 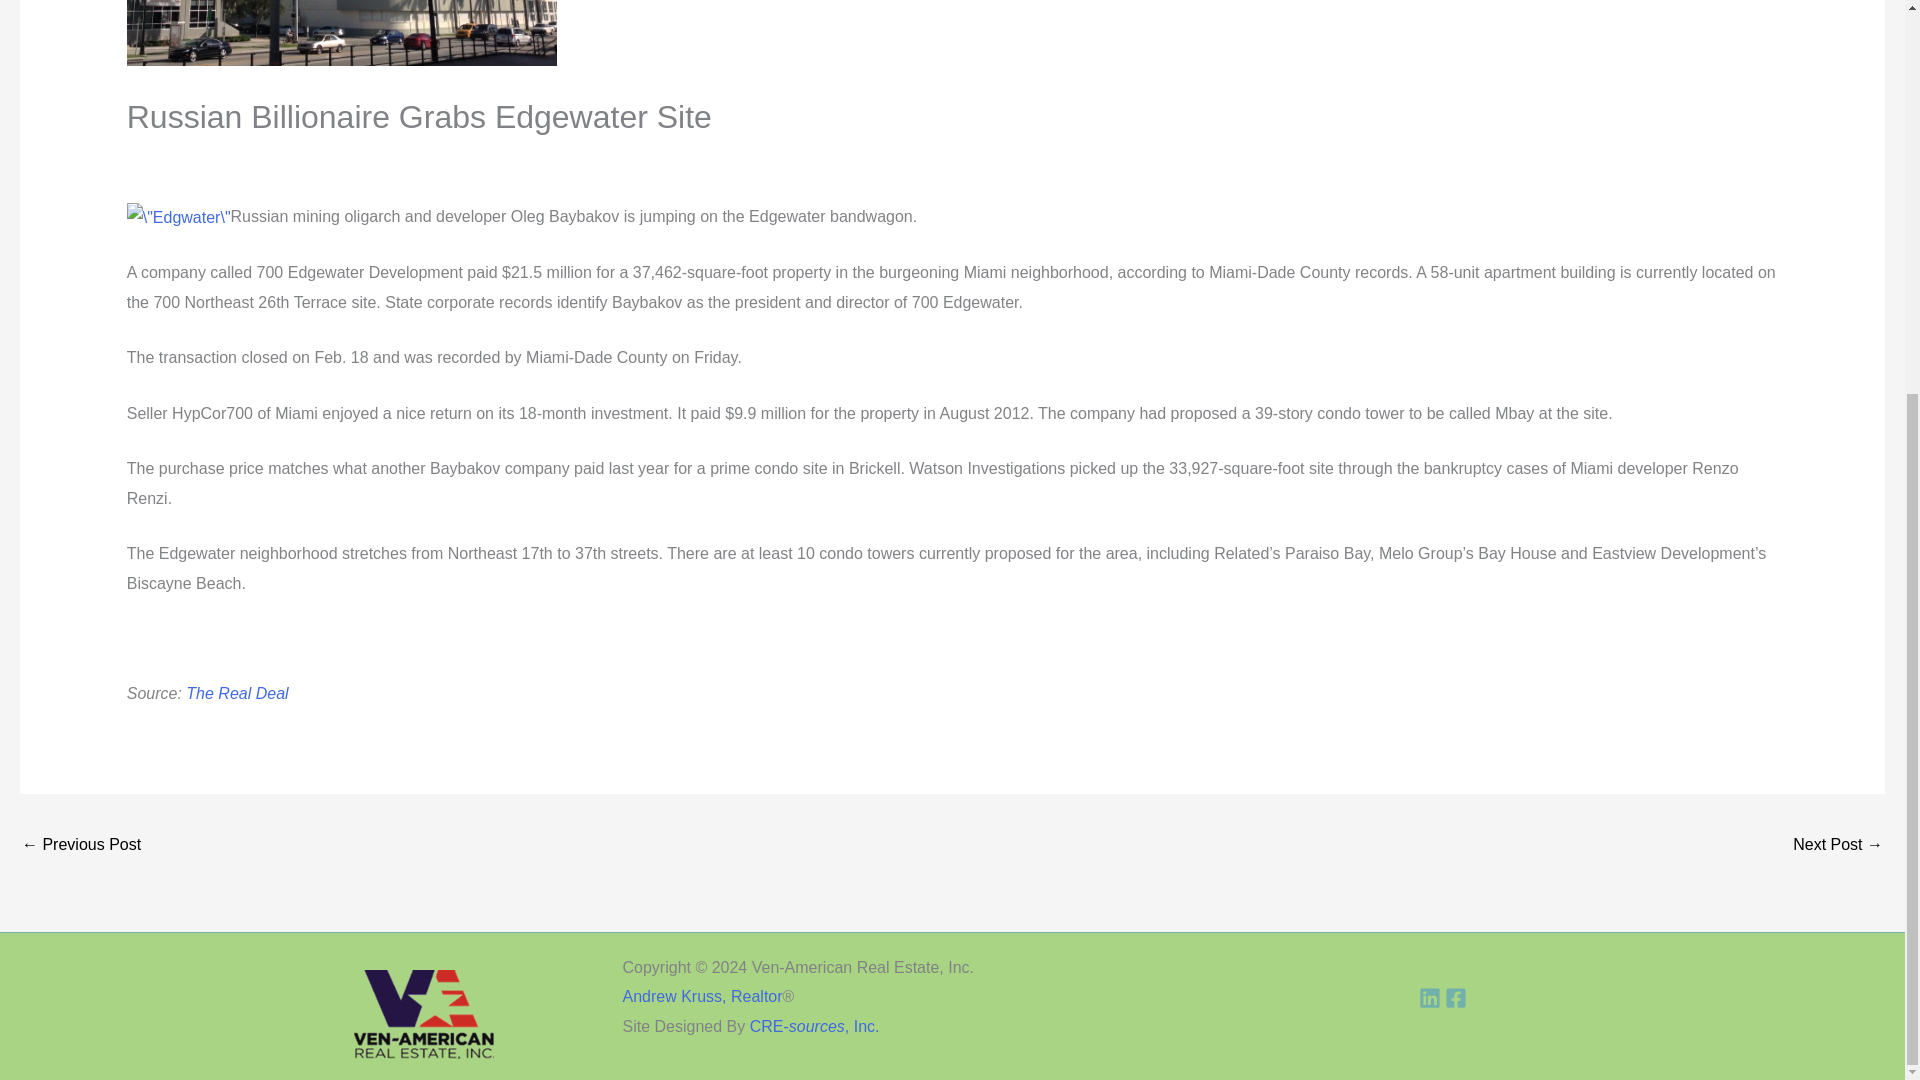 I want to click on NEW RESIDENTIAL, so click(x=629, y=158).